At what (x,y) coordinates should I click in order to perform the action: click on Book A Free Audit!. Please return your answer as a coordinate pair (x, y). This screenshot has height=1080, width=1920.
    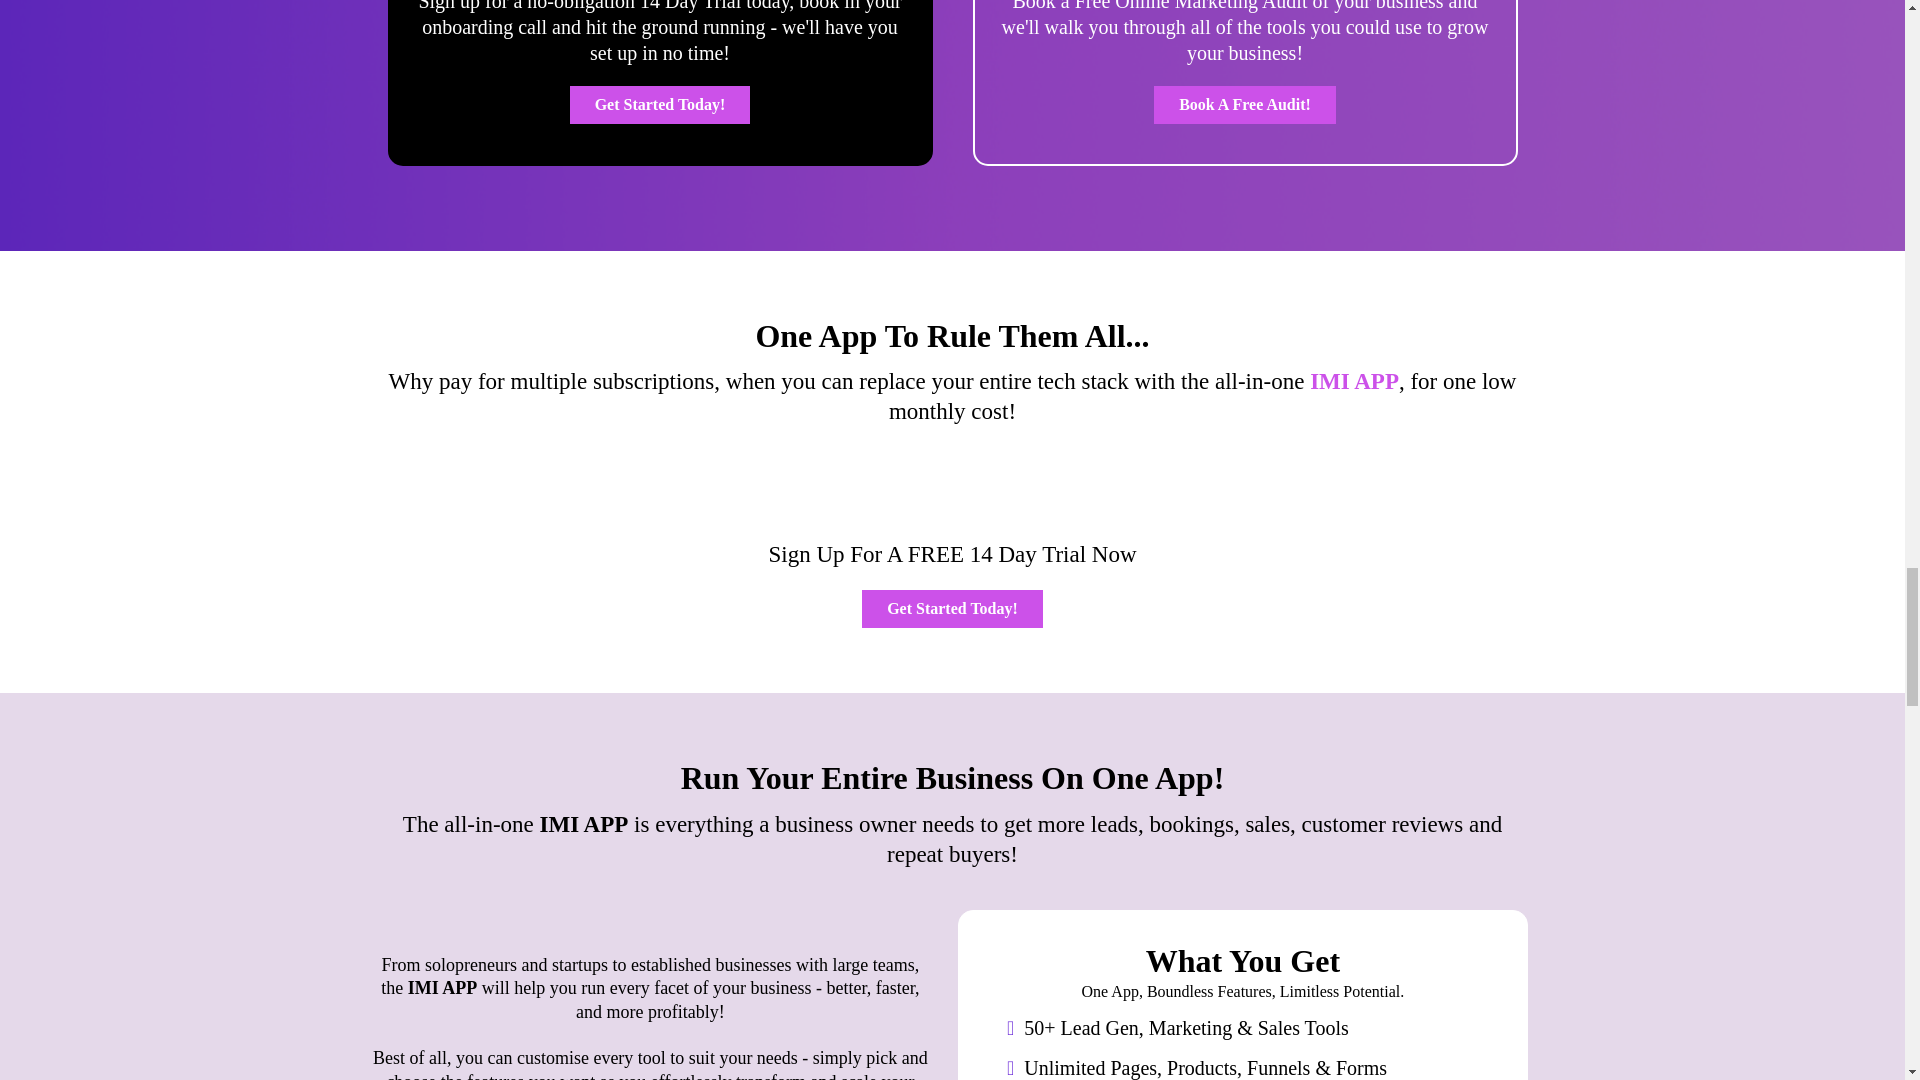
    Looking at the image, I should click on (1244, 105).